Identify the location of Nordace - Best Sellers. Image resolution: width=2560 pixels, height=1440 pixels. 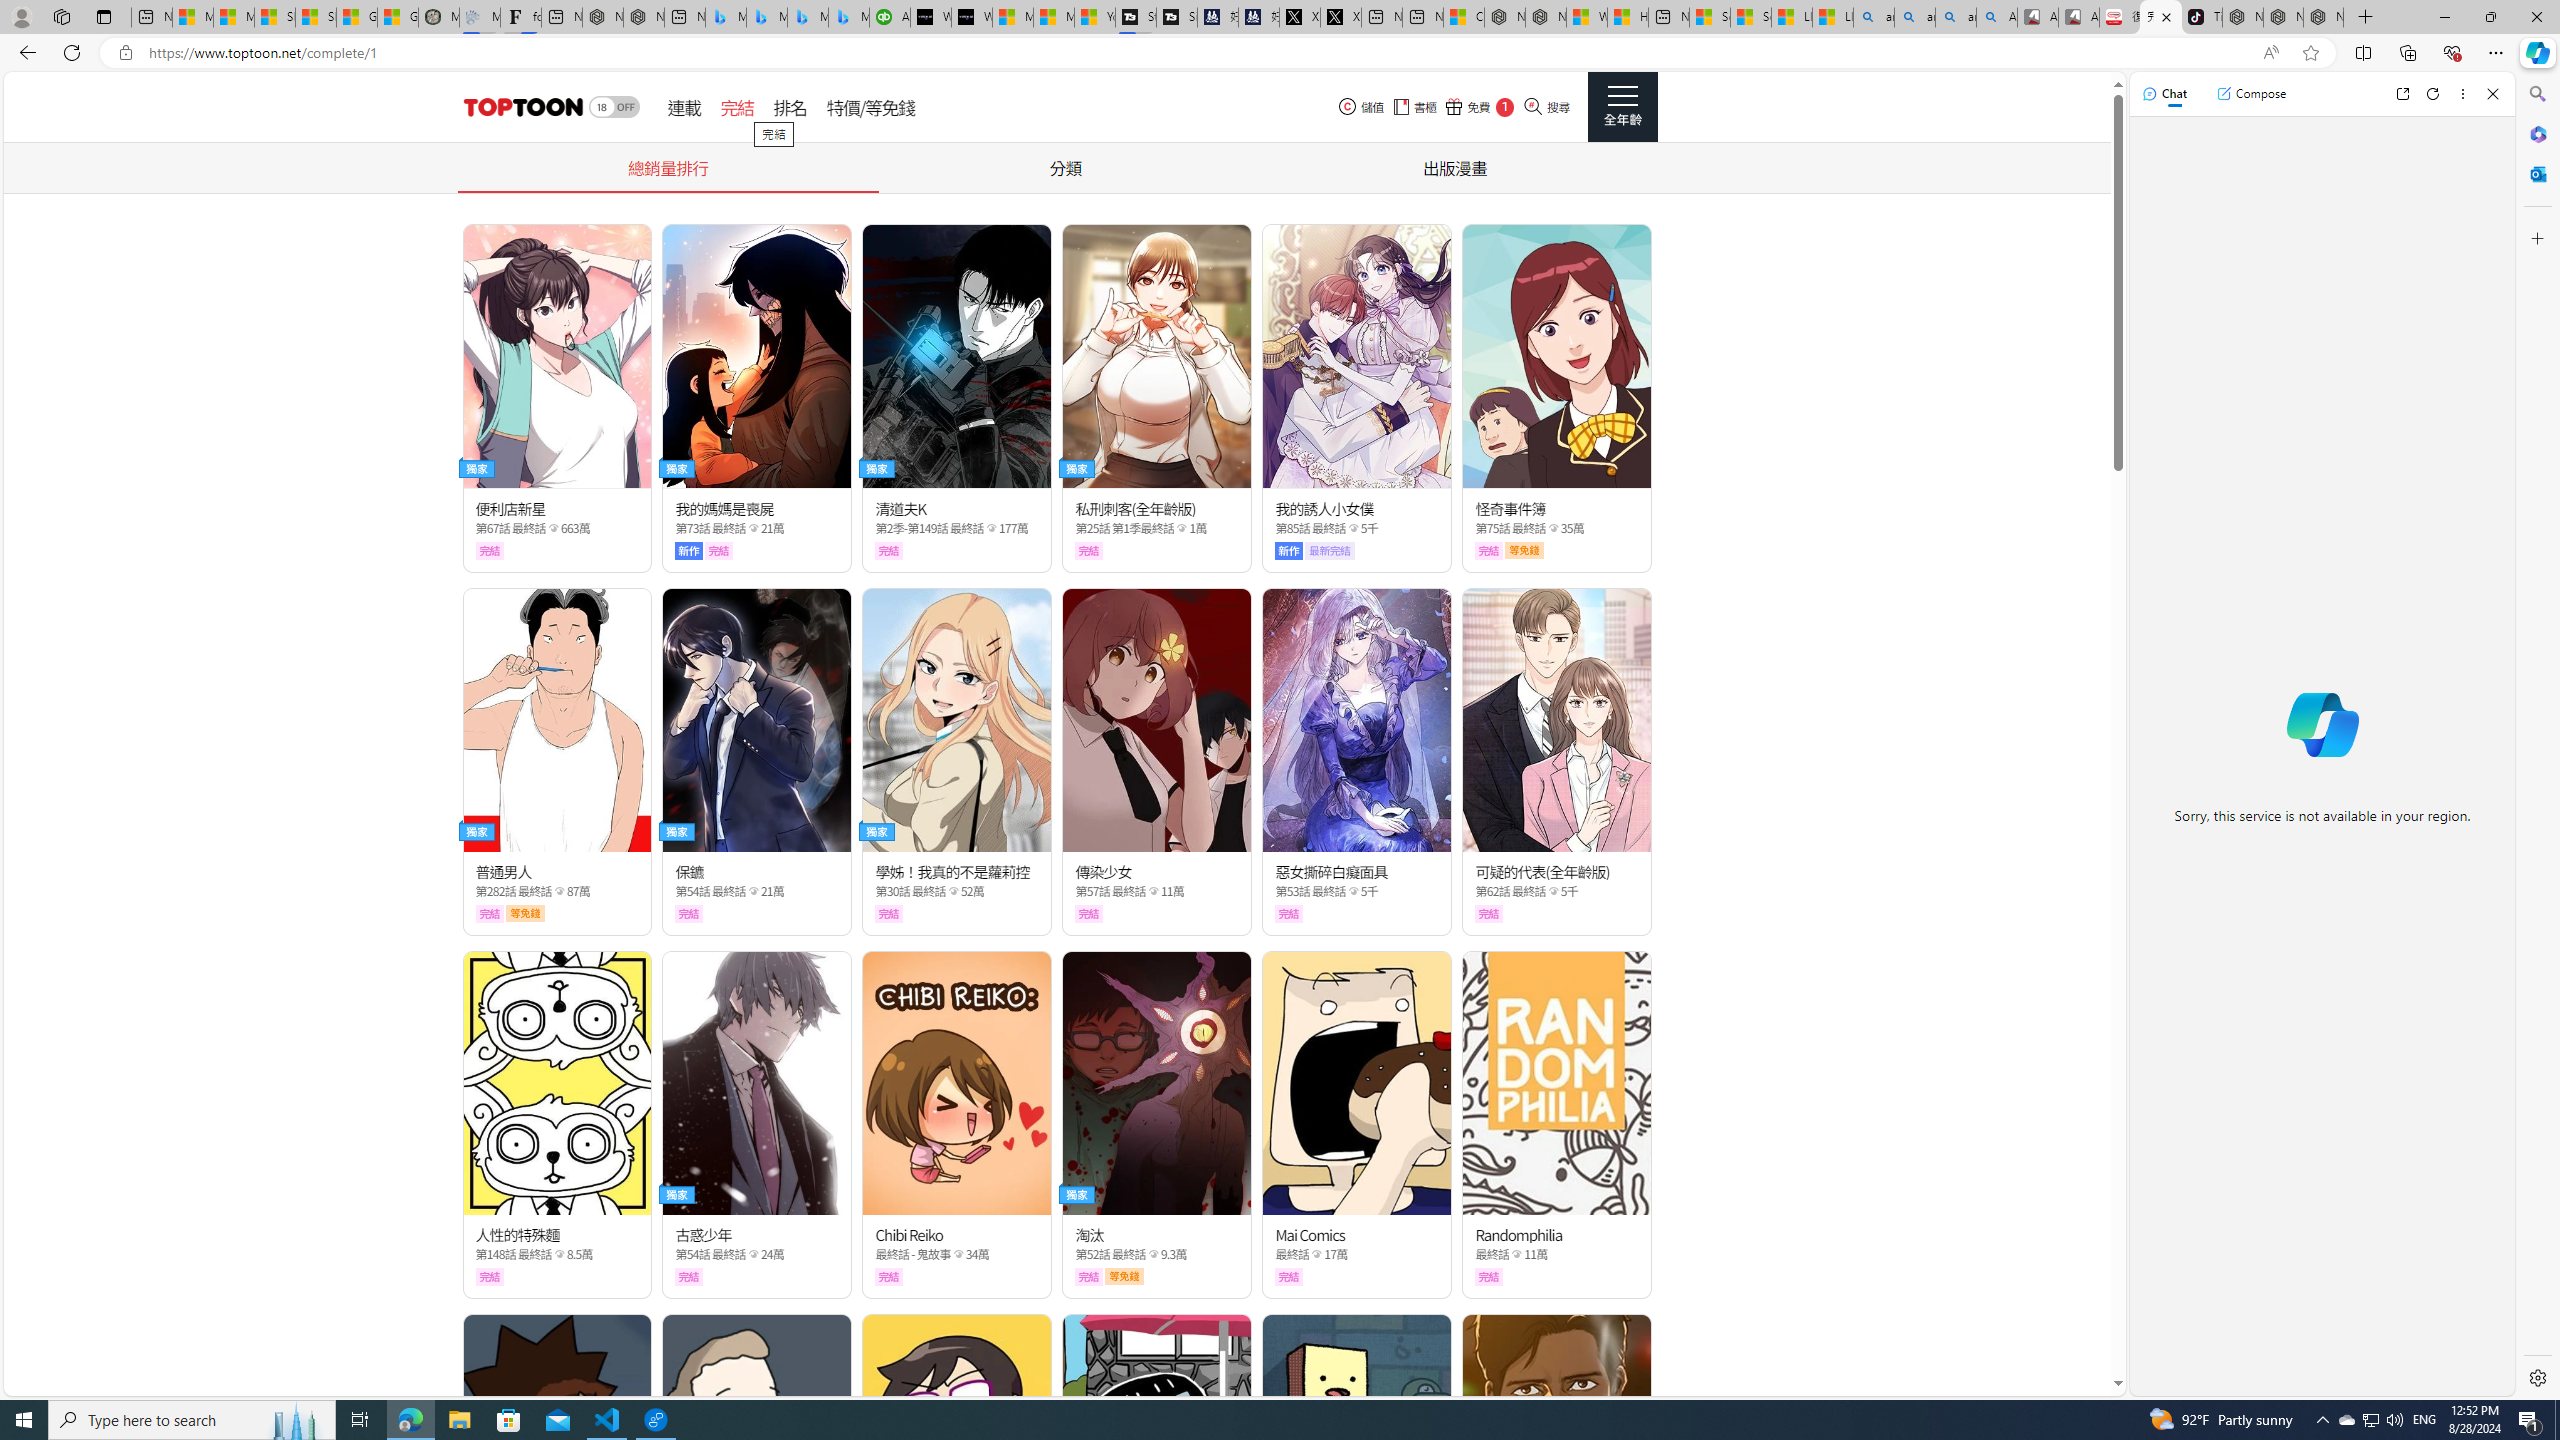
(2244, 17).